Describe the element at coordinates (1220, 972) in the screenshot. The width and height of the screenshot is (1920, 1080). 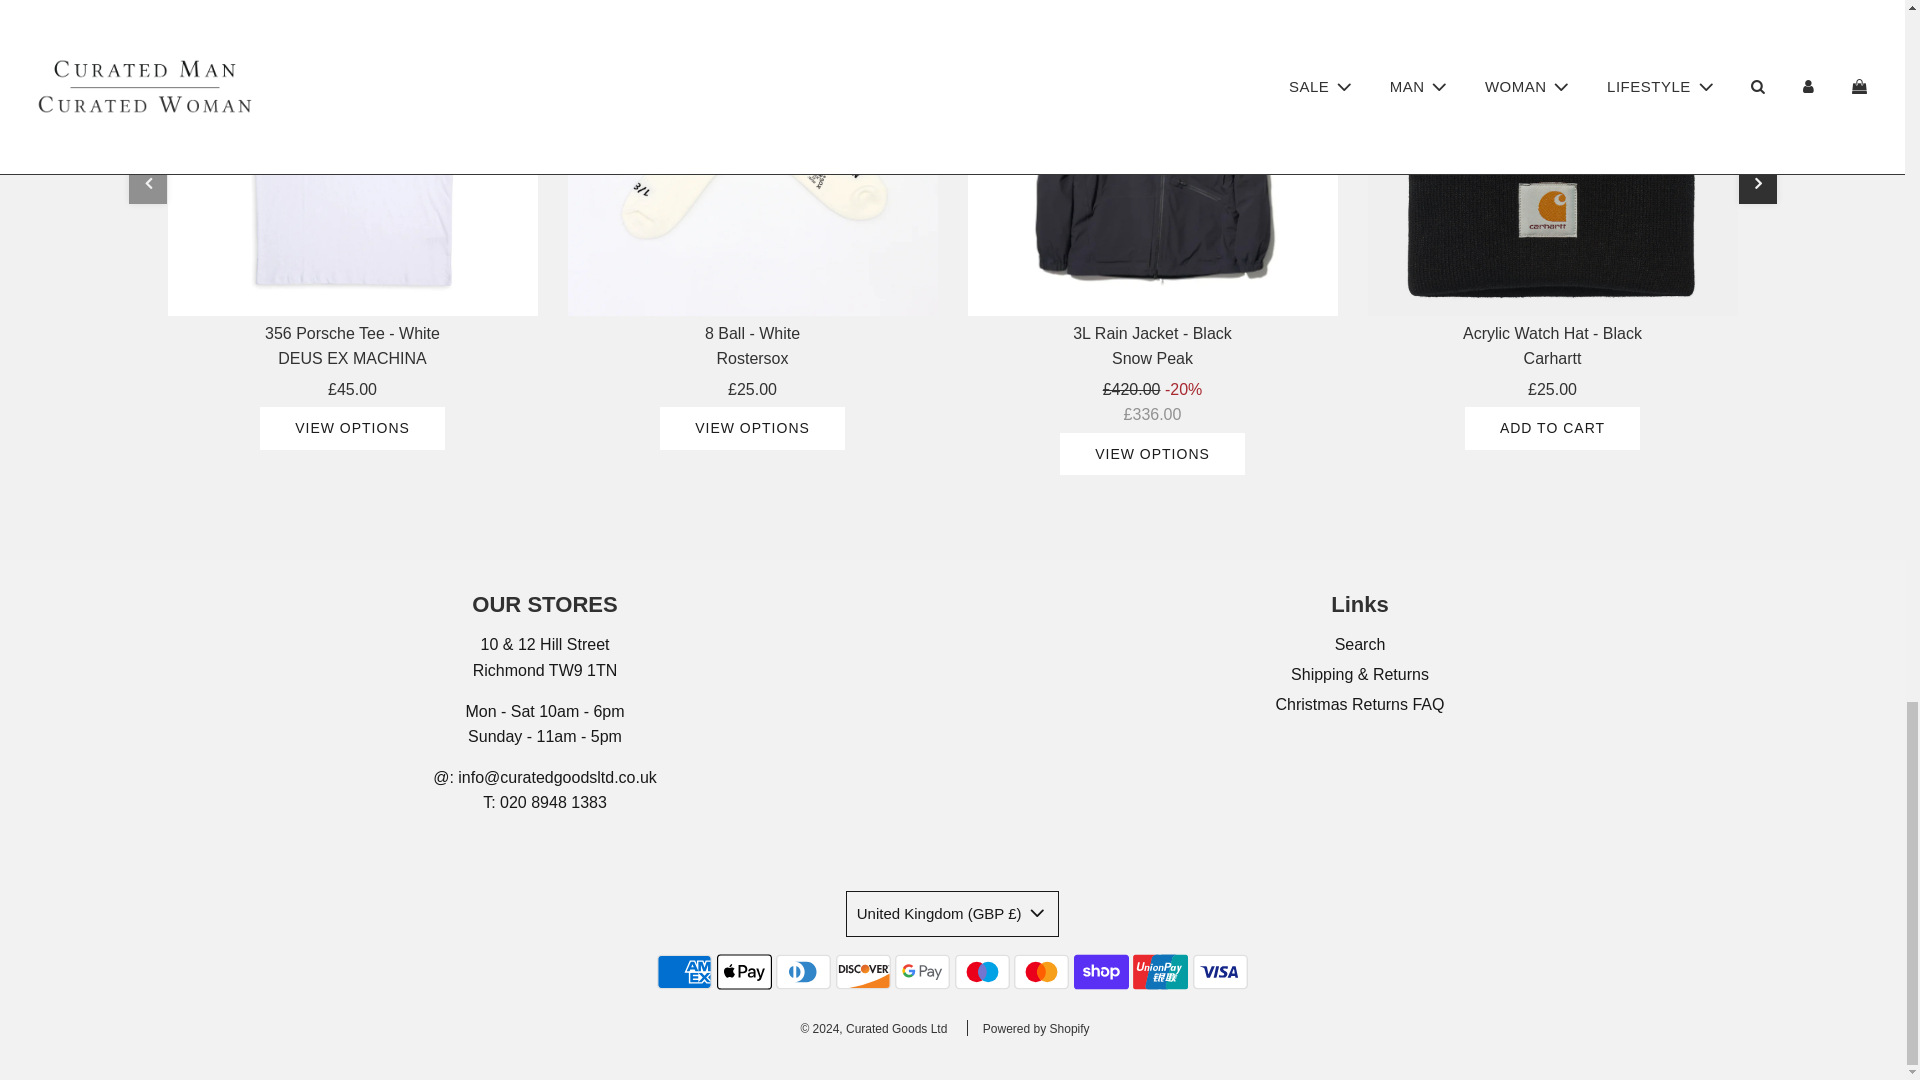
I see `Visa` at that location.